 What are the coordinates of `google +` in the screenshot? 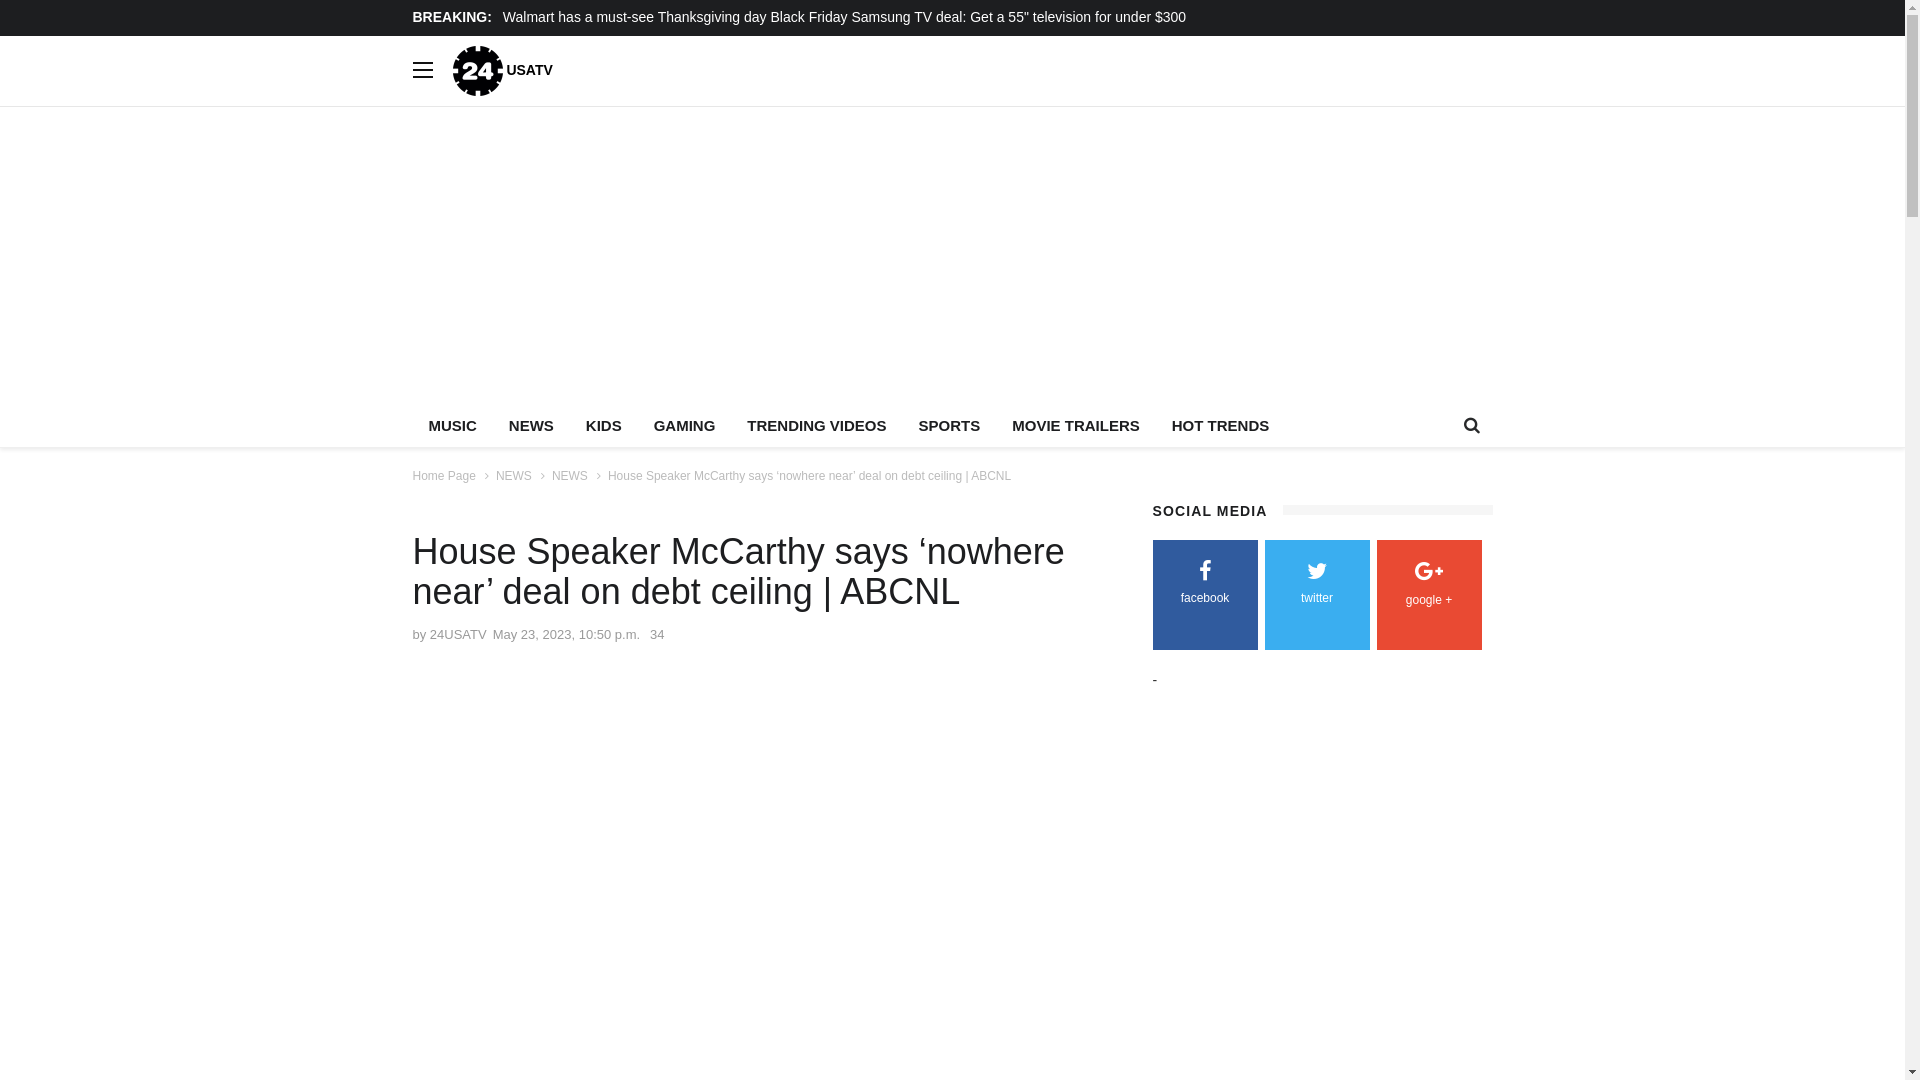 It's located at (1428, 588).